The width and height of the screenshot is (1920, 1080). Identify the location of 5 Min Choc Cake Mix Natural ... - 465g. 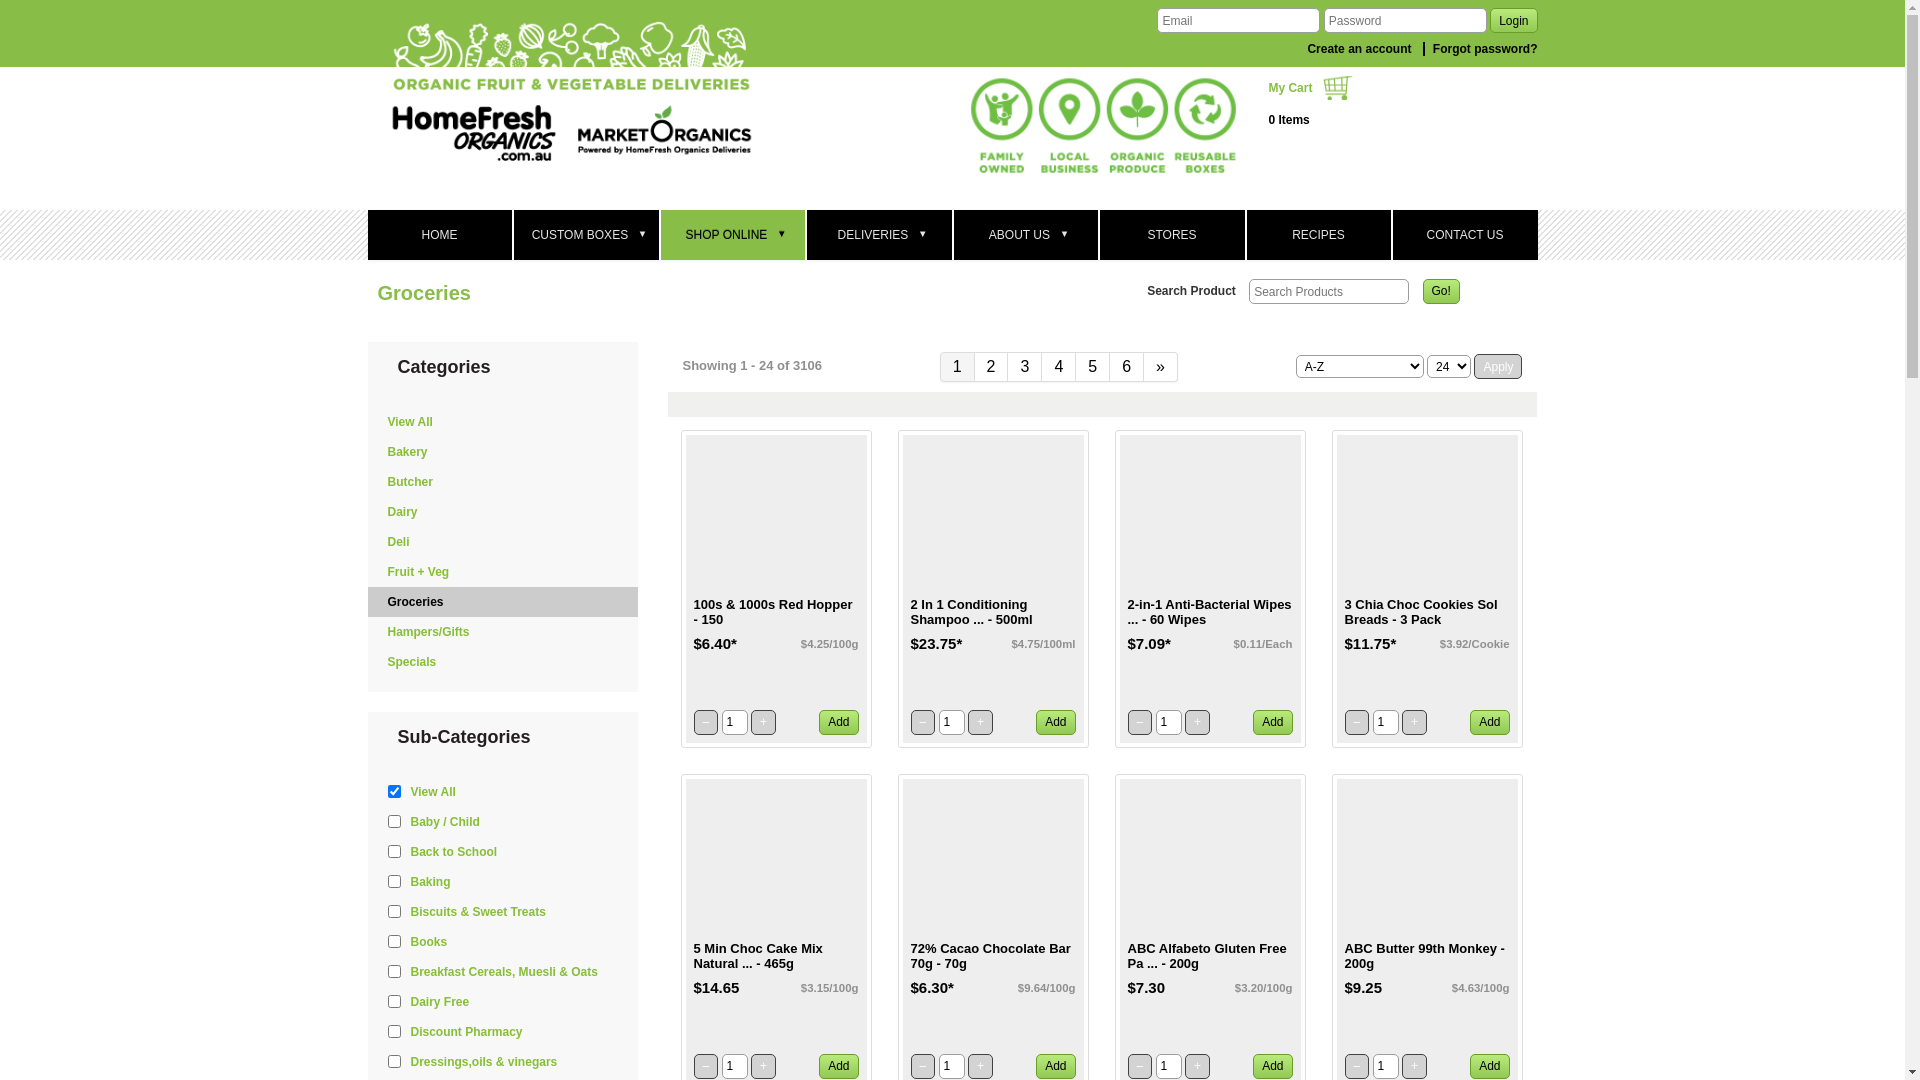
(776, 957).